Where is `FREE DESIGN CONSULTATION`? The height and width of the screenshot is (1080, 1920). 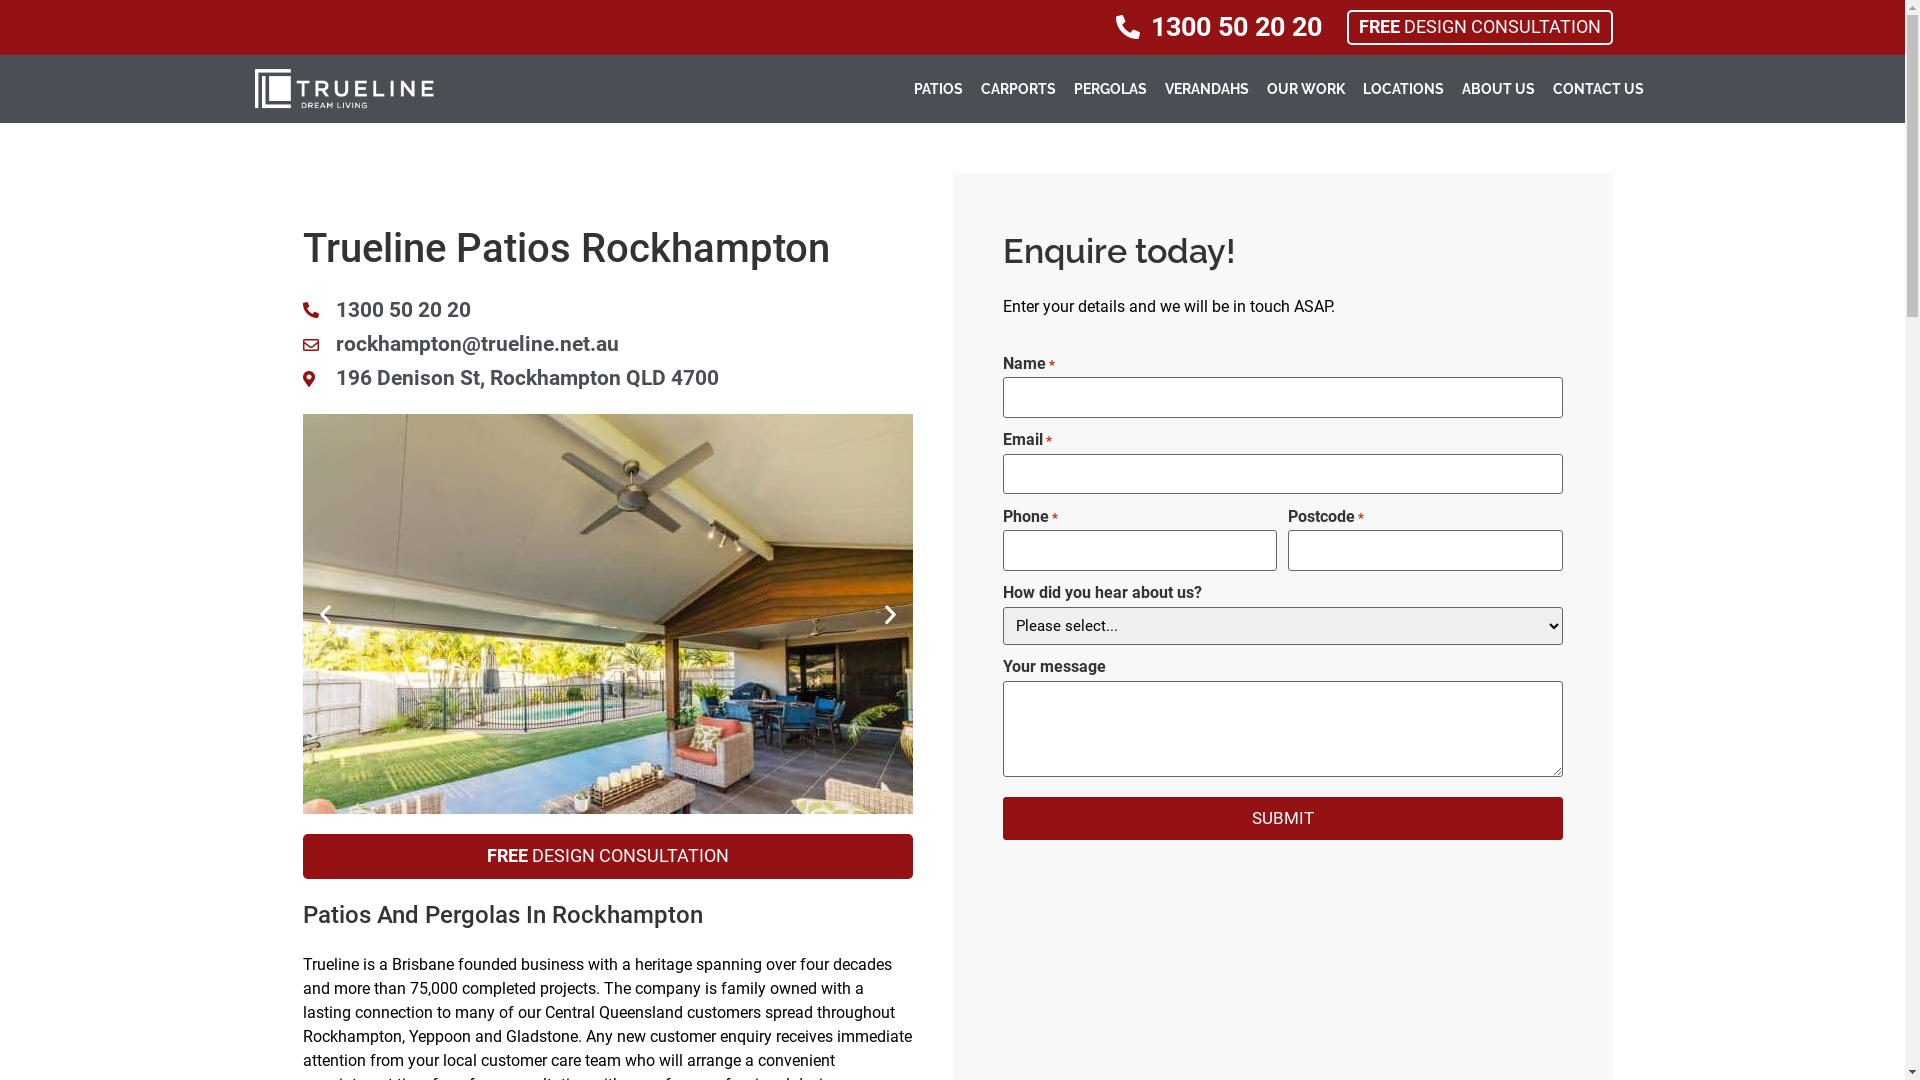
FREE DESIGN CONSULTATION is located at coordinates (607, 856).